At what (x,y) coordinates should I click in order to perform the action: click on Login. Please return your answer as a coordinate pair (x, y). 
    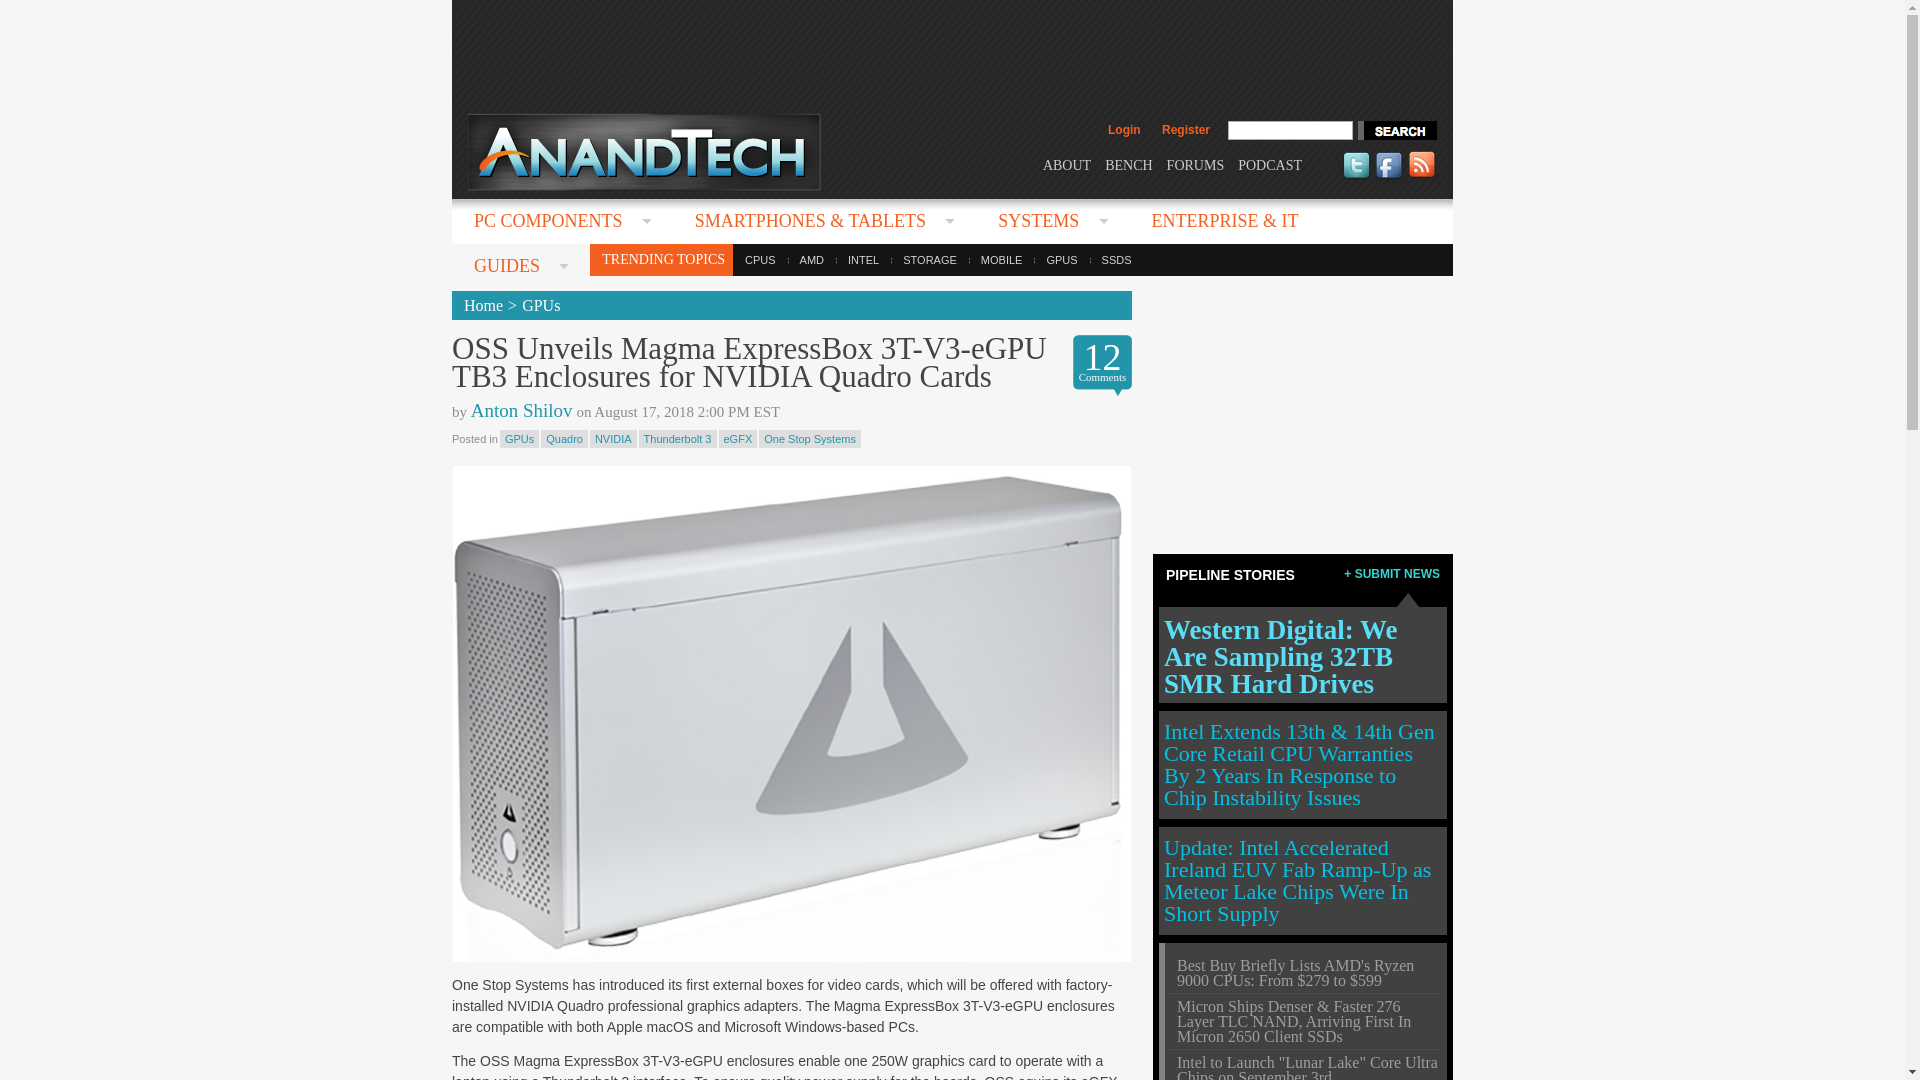
    Looking at the image, I should click on (1124, 130).